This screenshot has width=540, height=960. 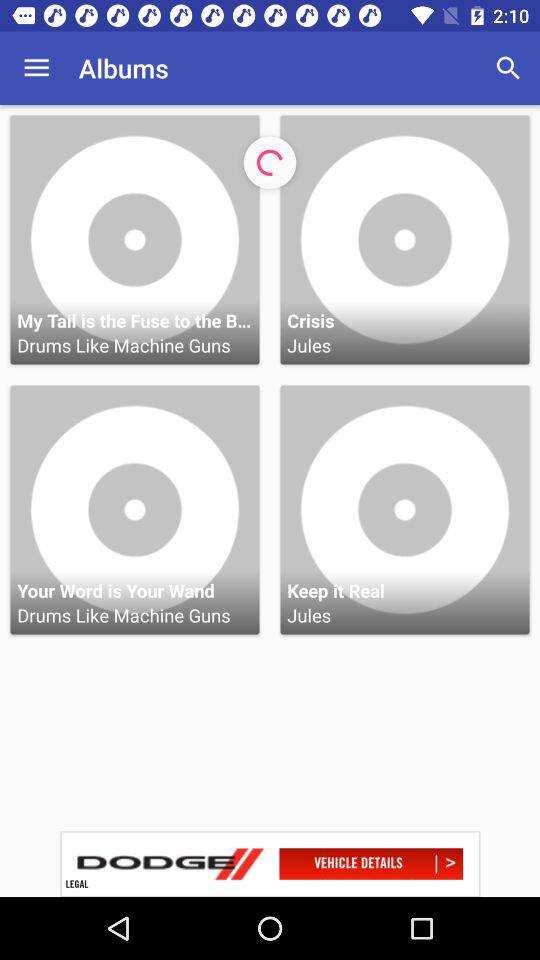 I want to click on go to the first option in first row, so click(x=134, y=240).